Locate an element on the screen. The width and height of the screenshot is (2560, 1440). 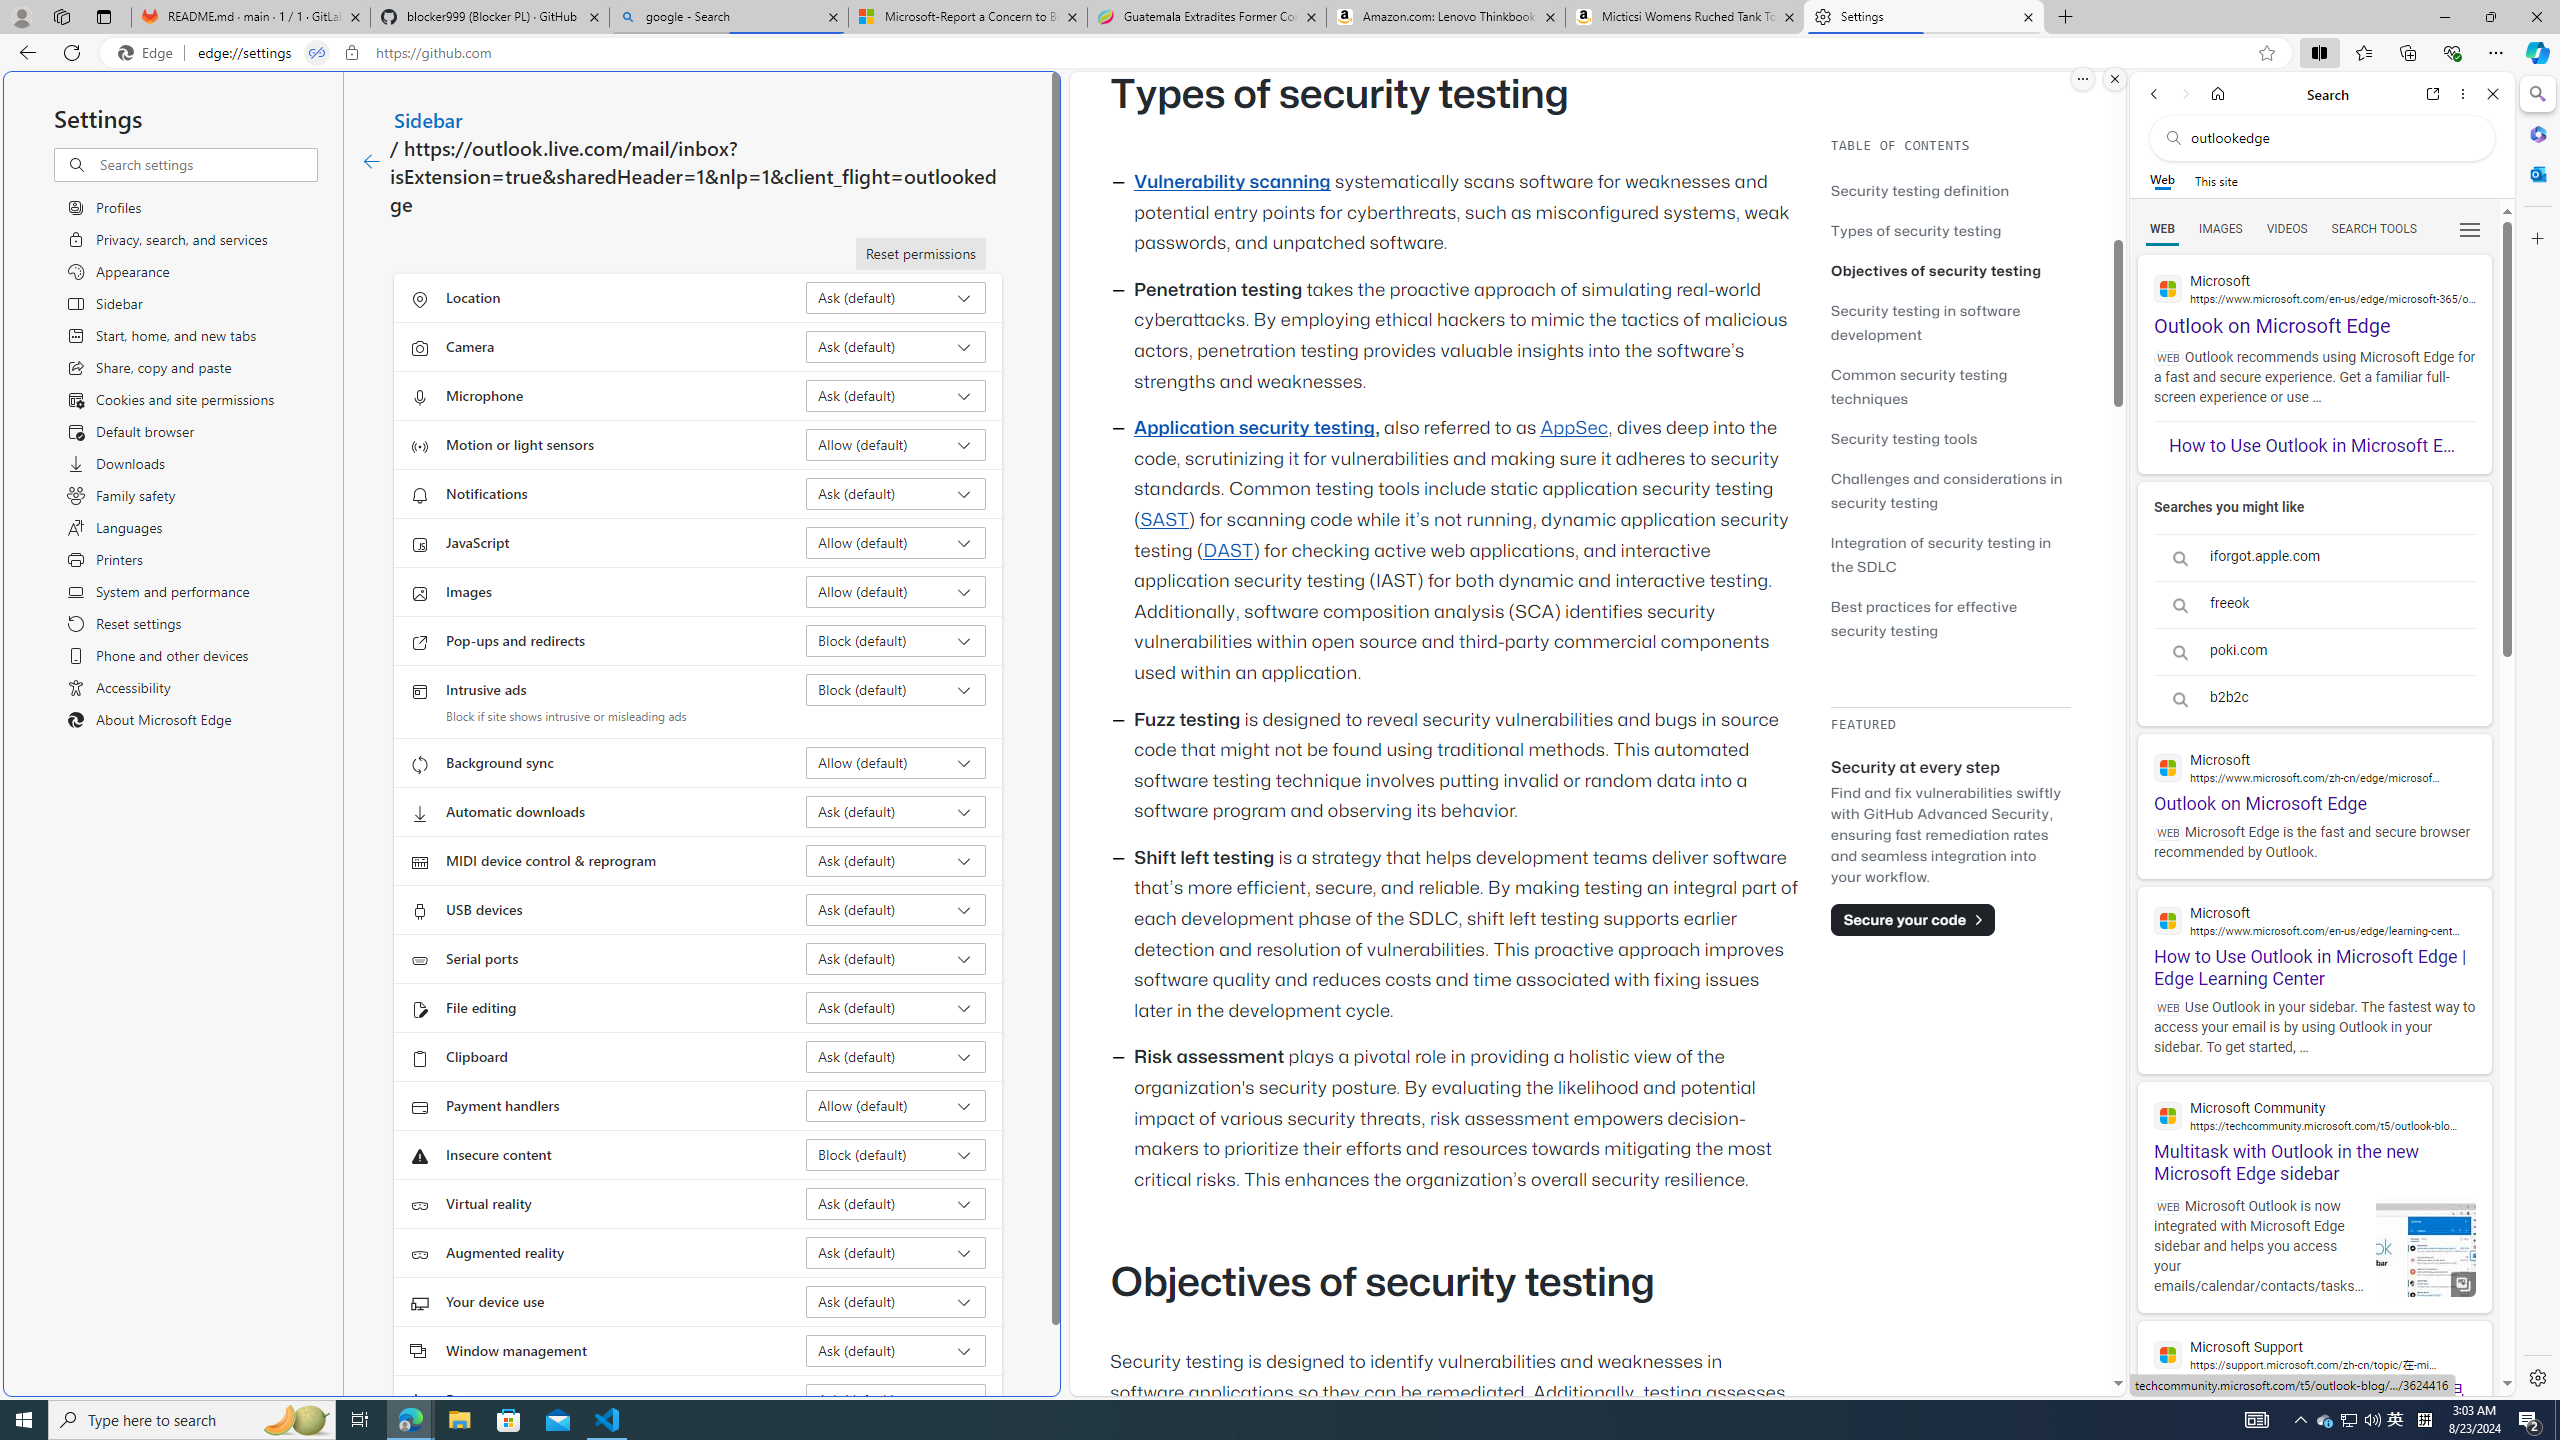
Types of security testing is located at coordinates (1950, 230).